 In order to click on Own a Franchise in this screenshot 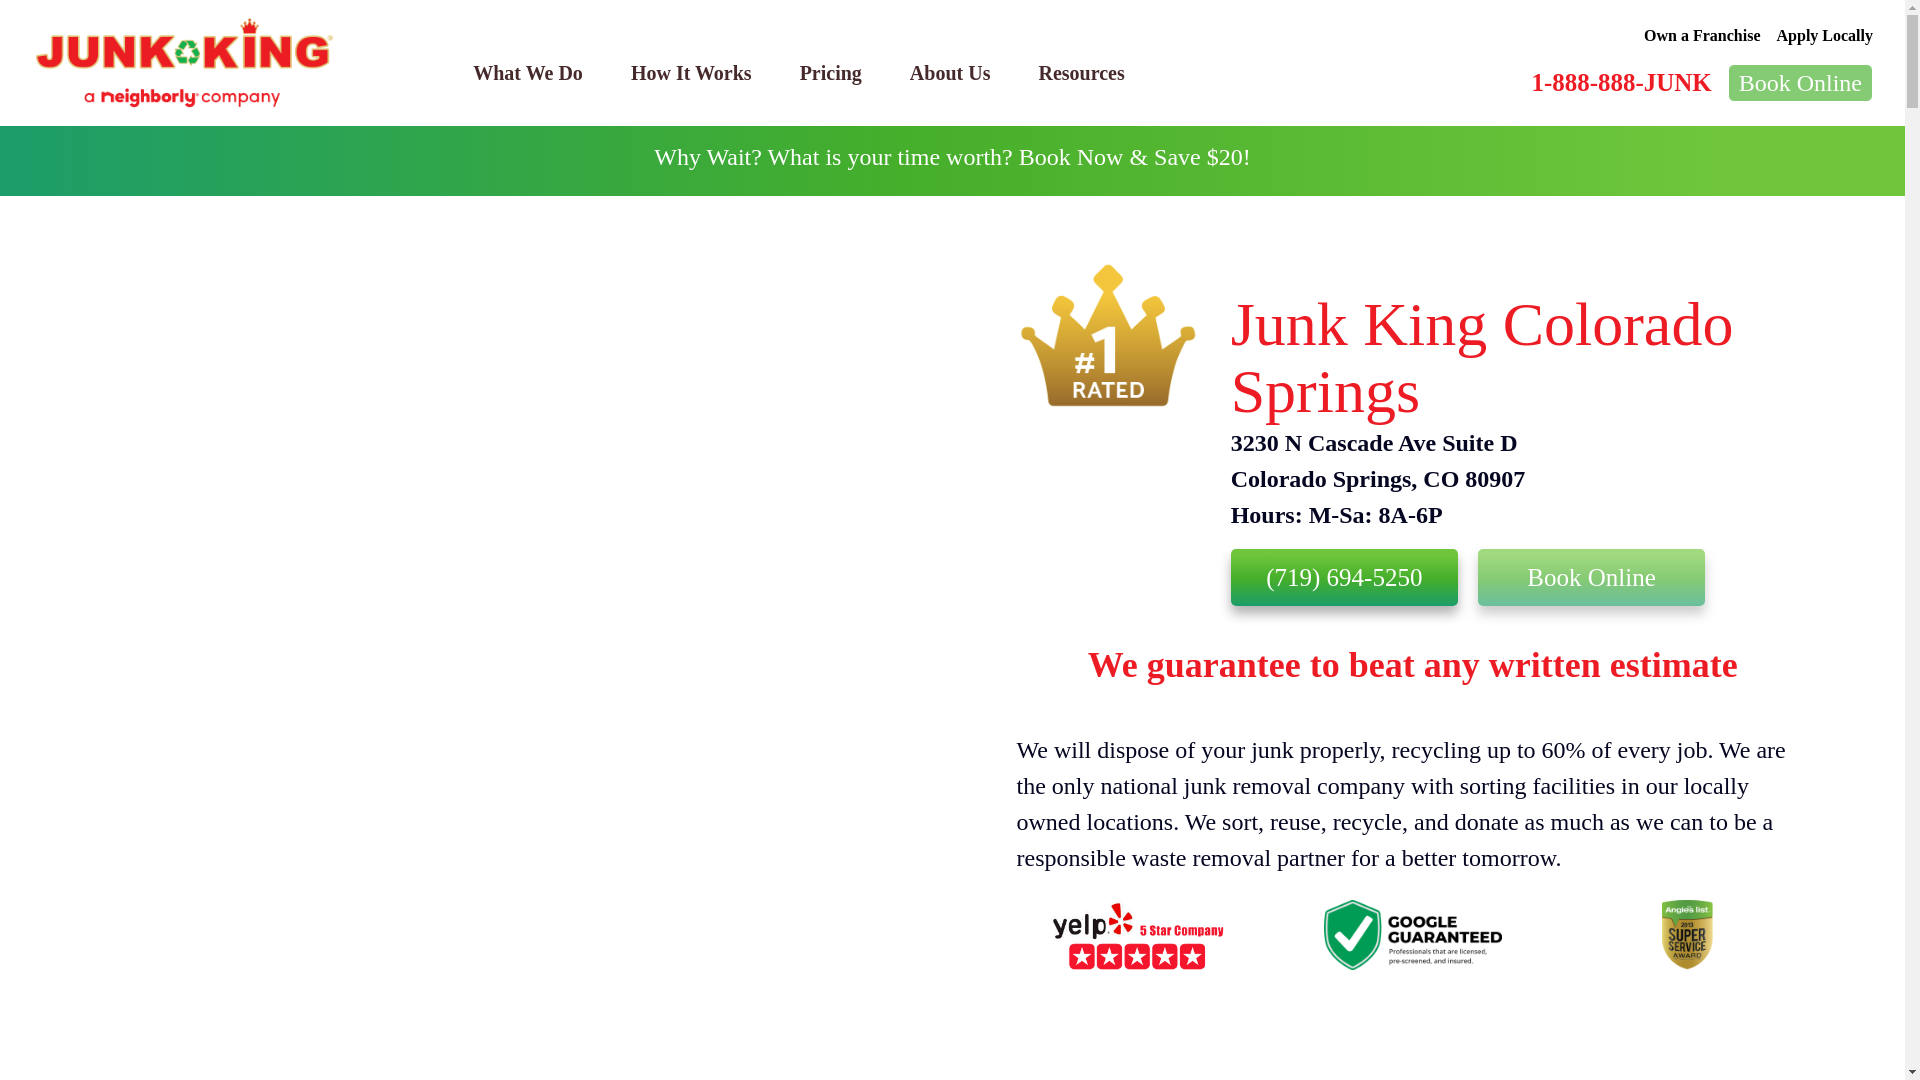, I will do `click(1702, 35)`.